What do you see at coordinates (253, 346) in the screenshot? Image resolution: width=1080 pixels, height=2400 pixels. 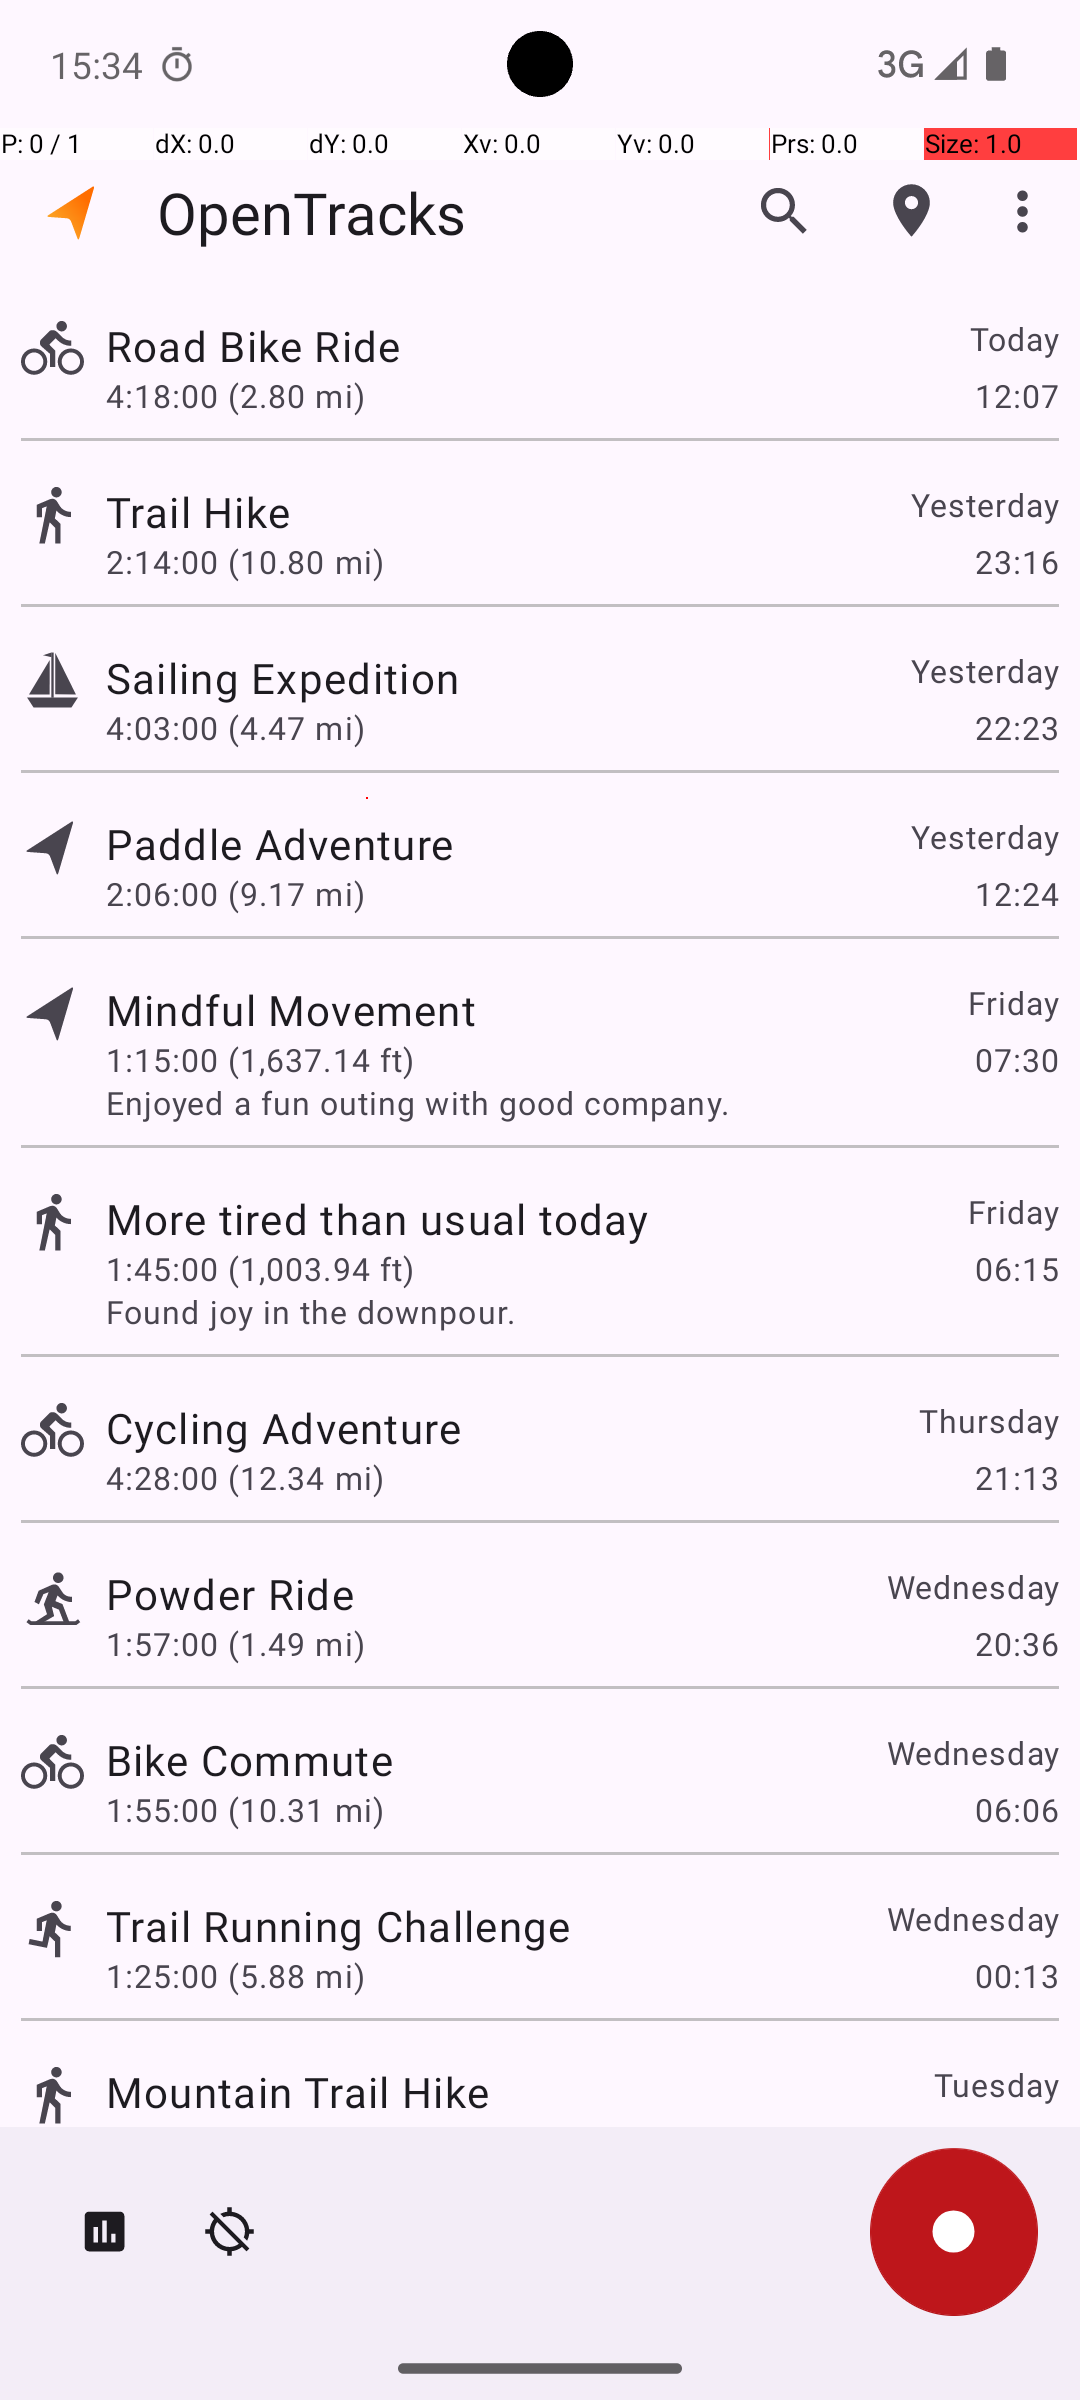 I see `Road Bike Ride` at bounding box center [253, 346].